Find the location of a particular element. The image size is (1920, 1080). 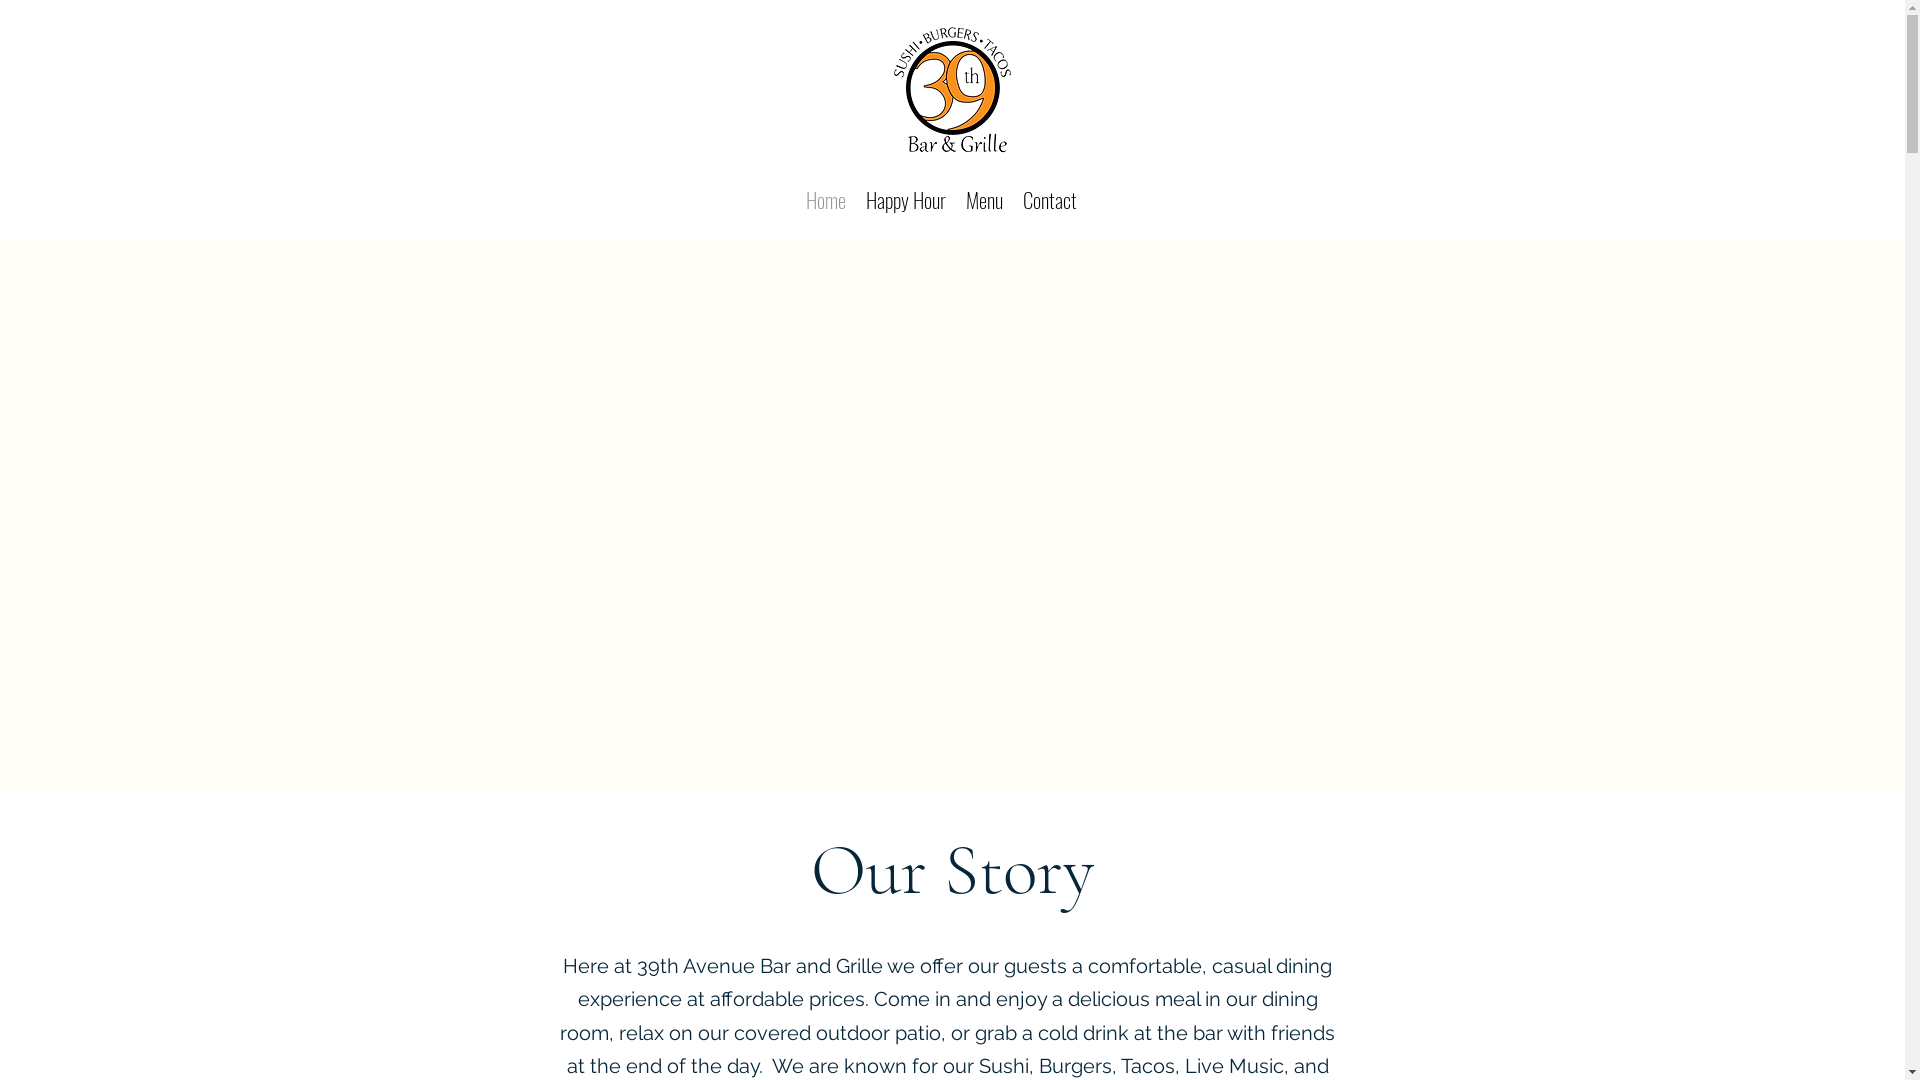

Home is located at coordinates (826, 196).